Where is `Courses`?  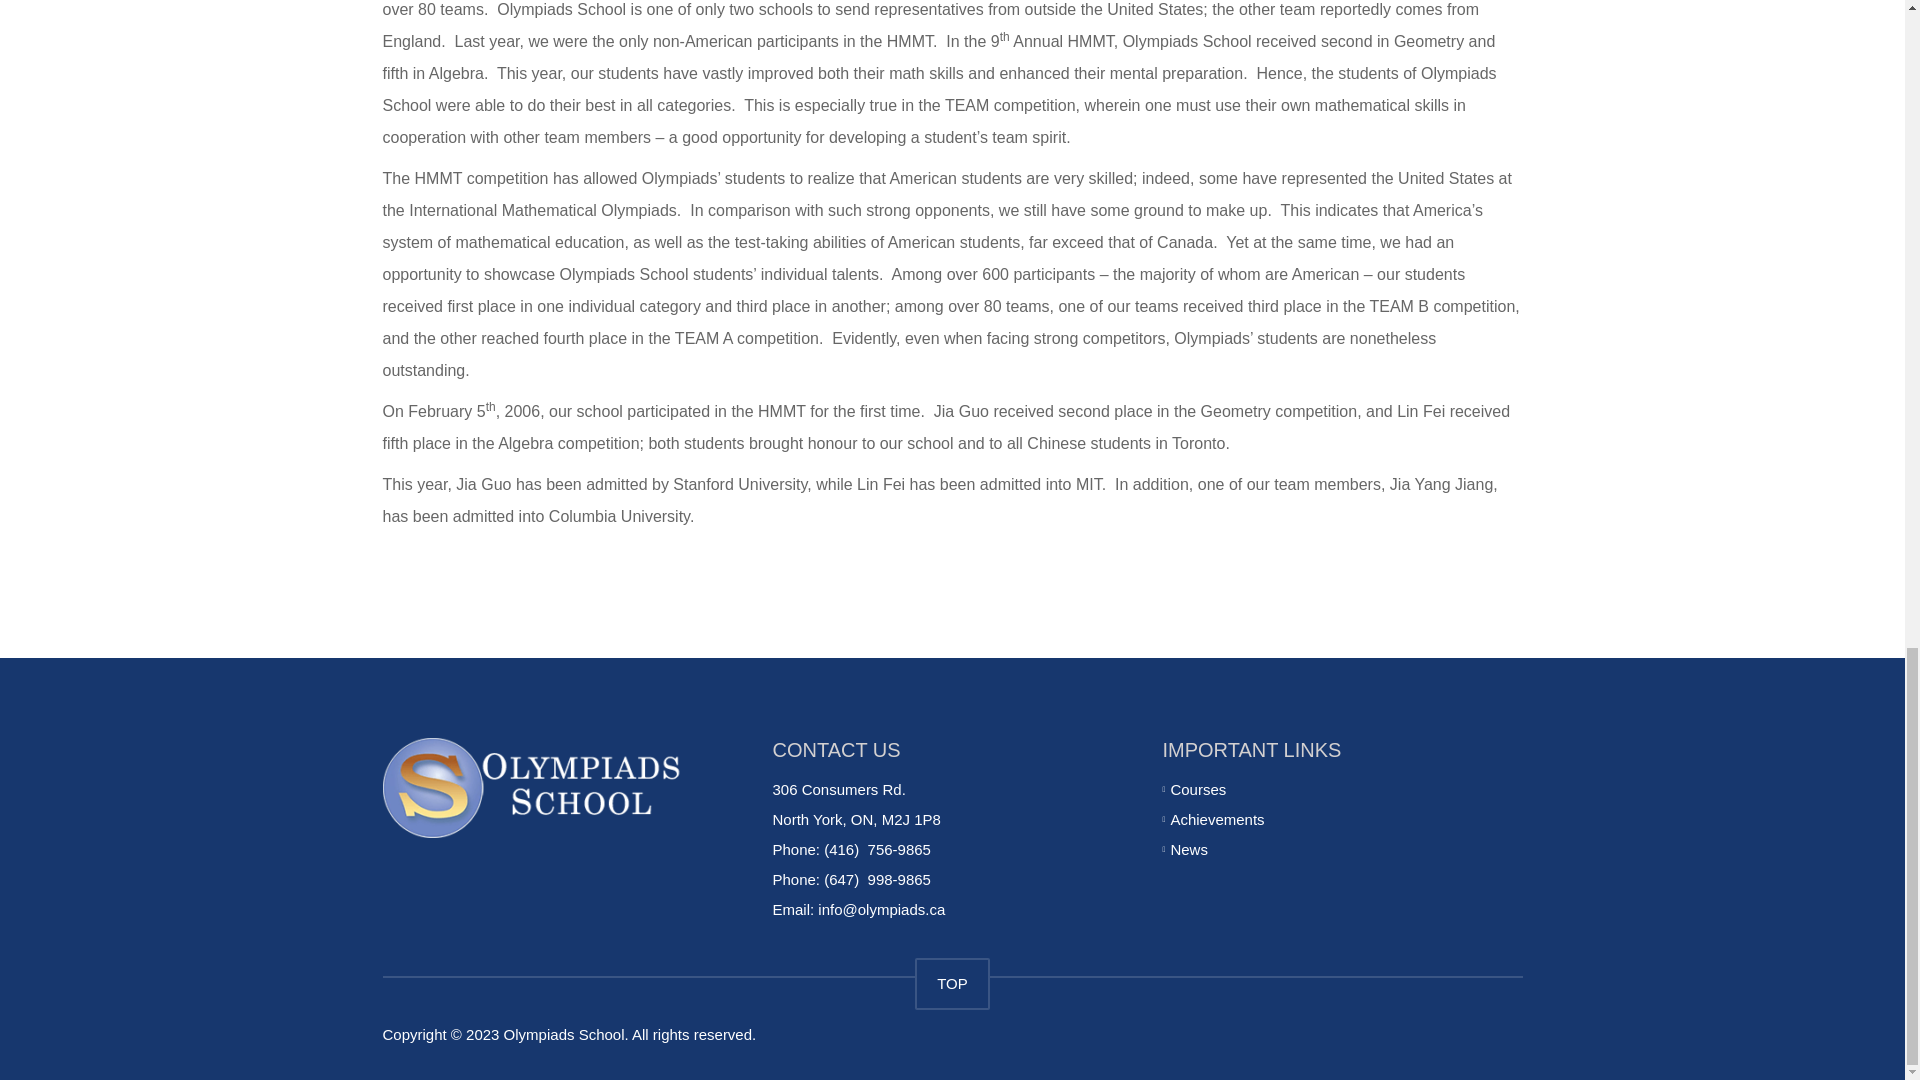
Courses is located at coordinates (1198, 789).